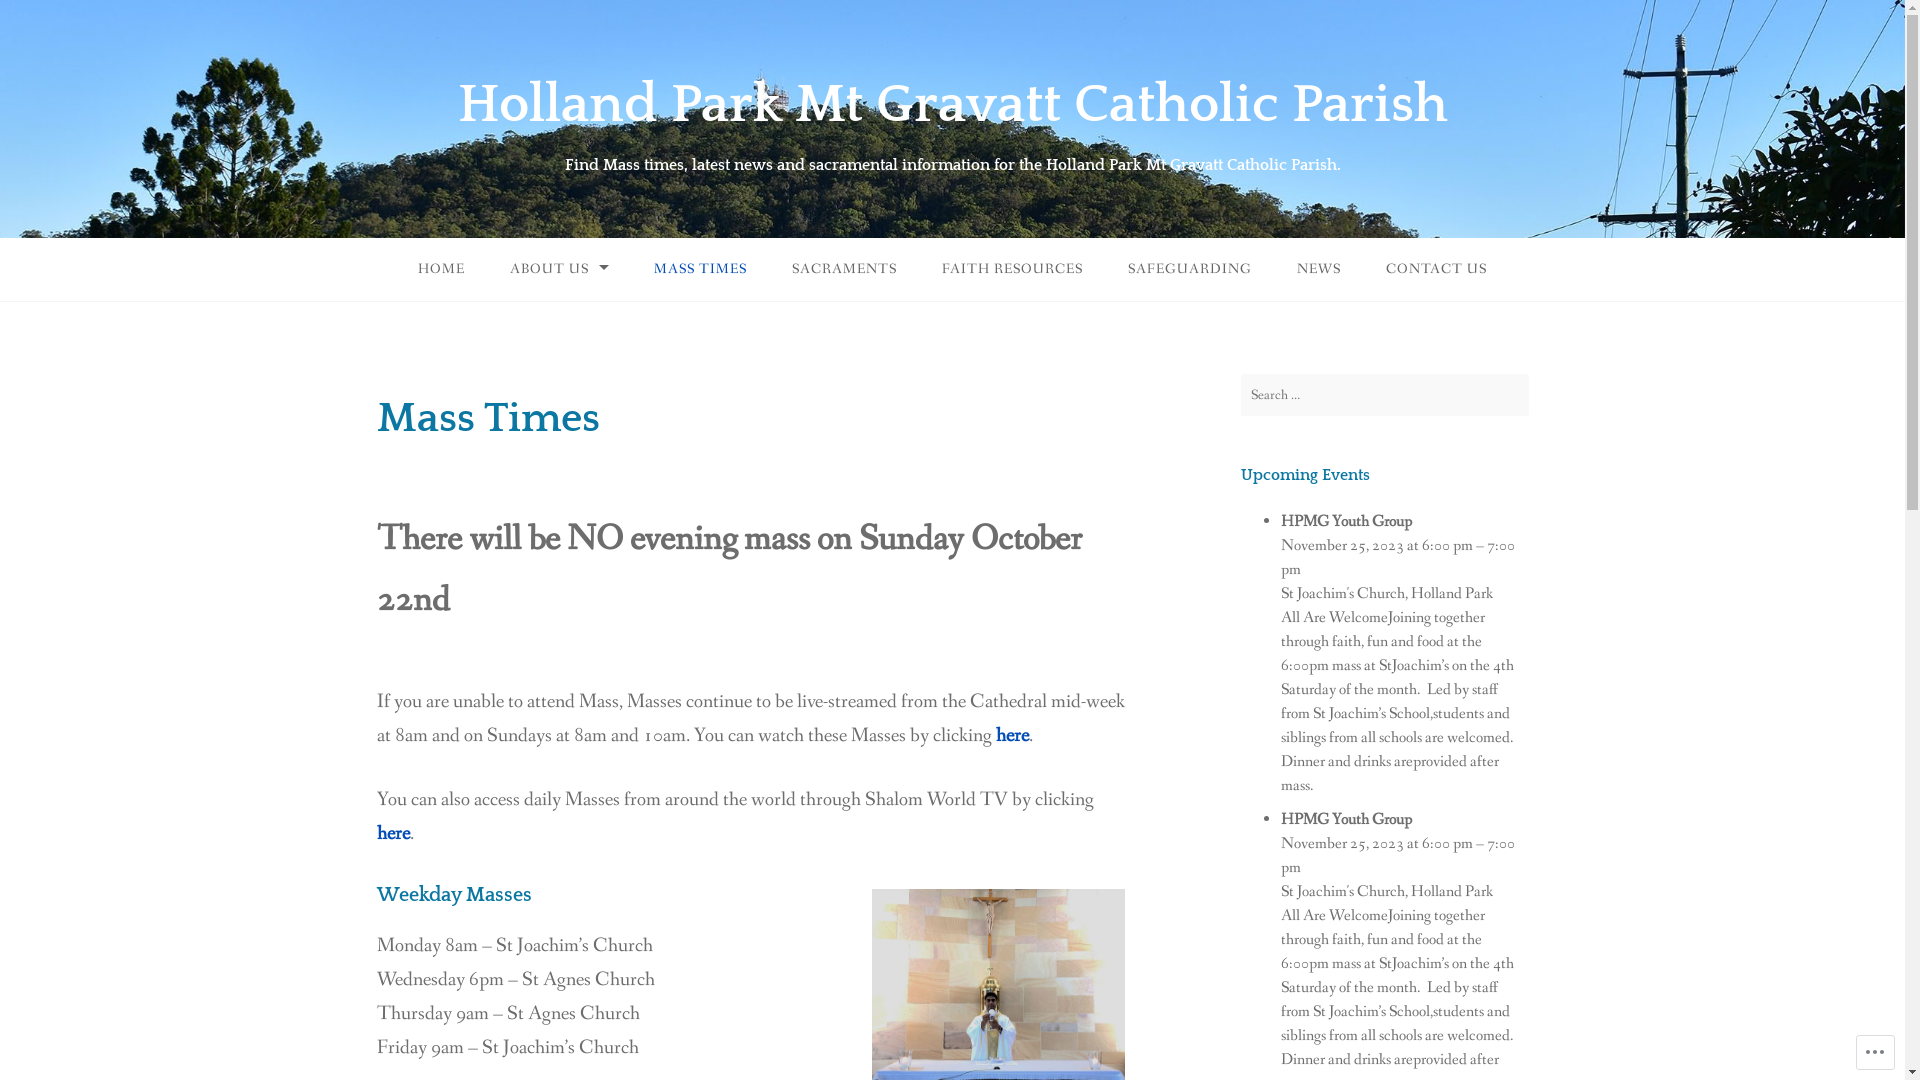 This screenshot has width=1920, height=1080. What do you see at coordinates (1012, 270) in the screenshot?
I see `FAITH RESOURCES` at bounding box center [1012, 270].